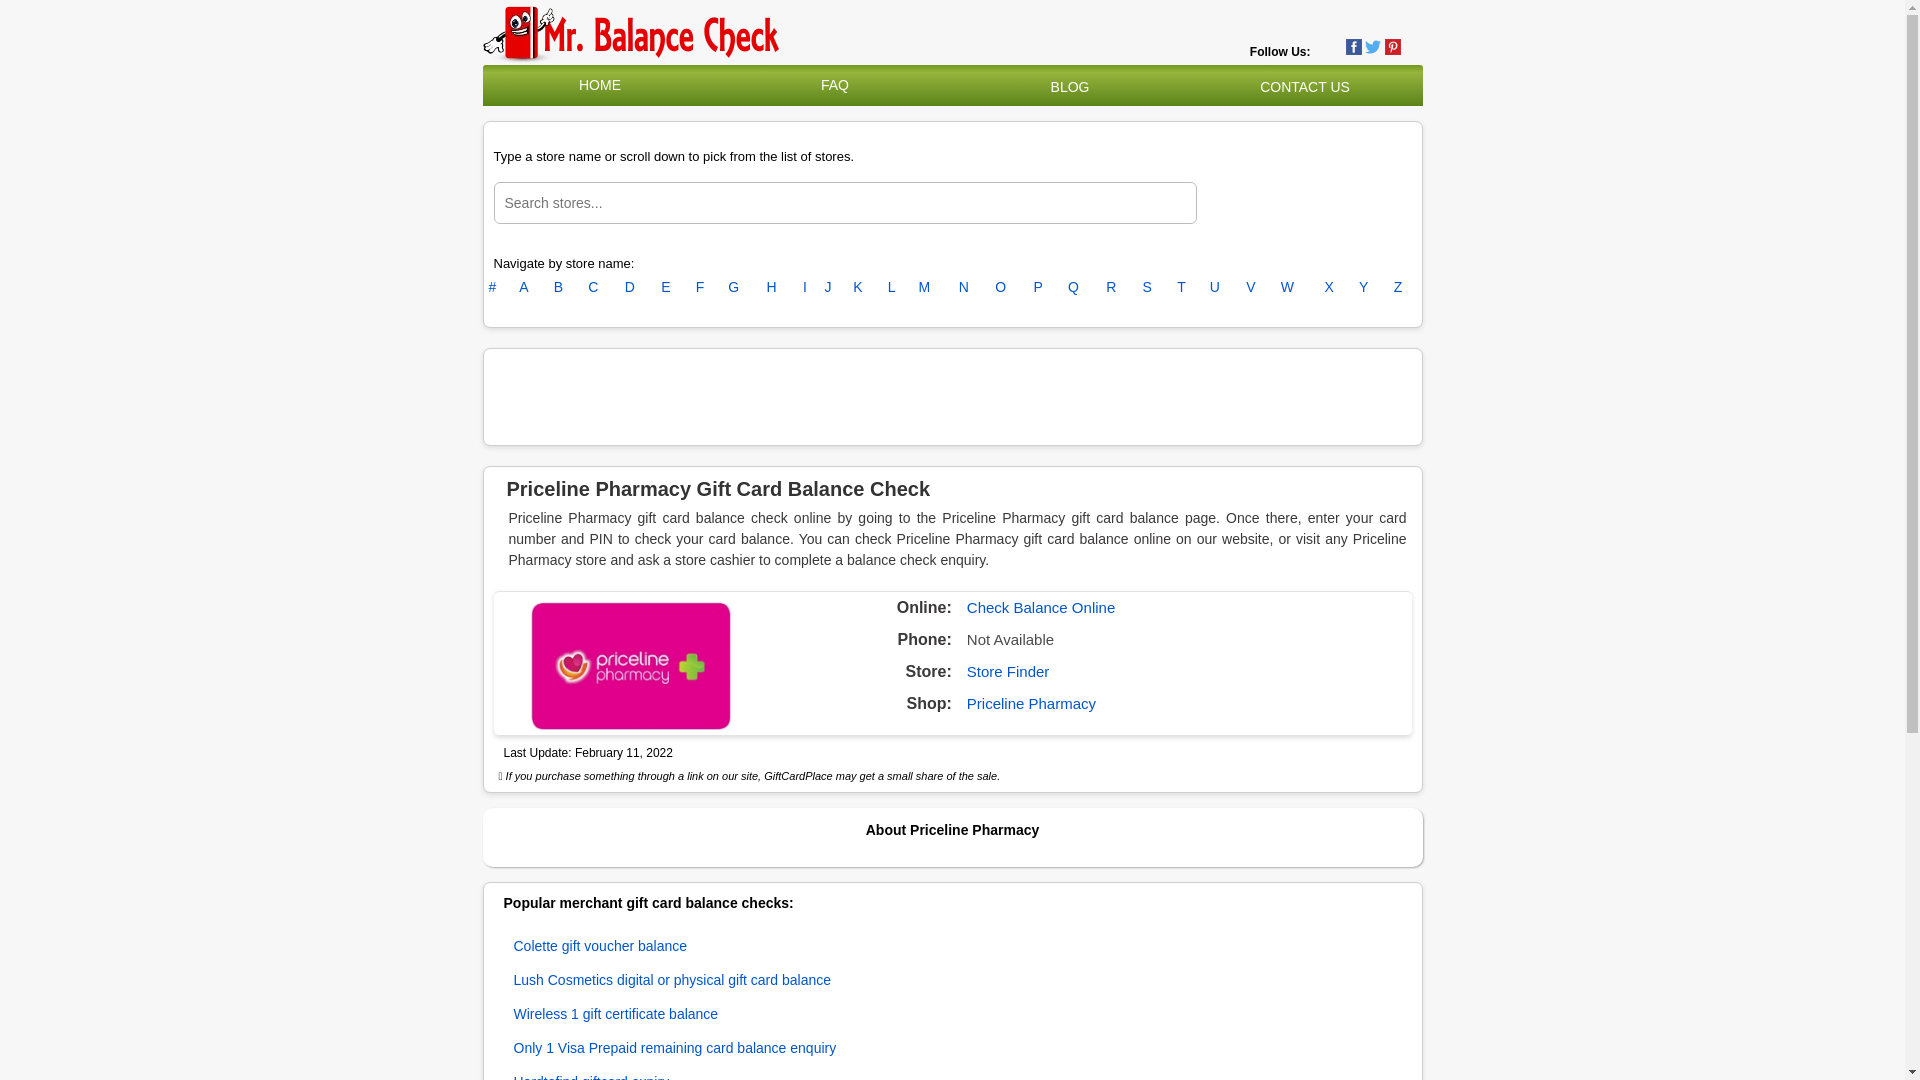 This screenshot has width=1920, height=1080. Describe the element at coordinates (1182, 287) in the screenshot. I see `T` at that location.